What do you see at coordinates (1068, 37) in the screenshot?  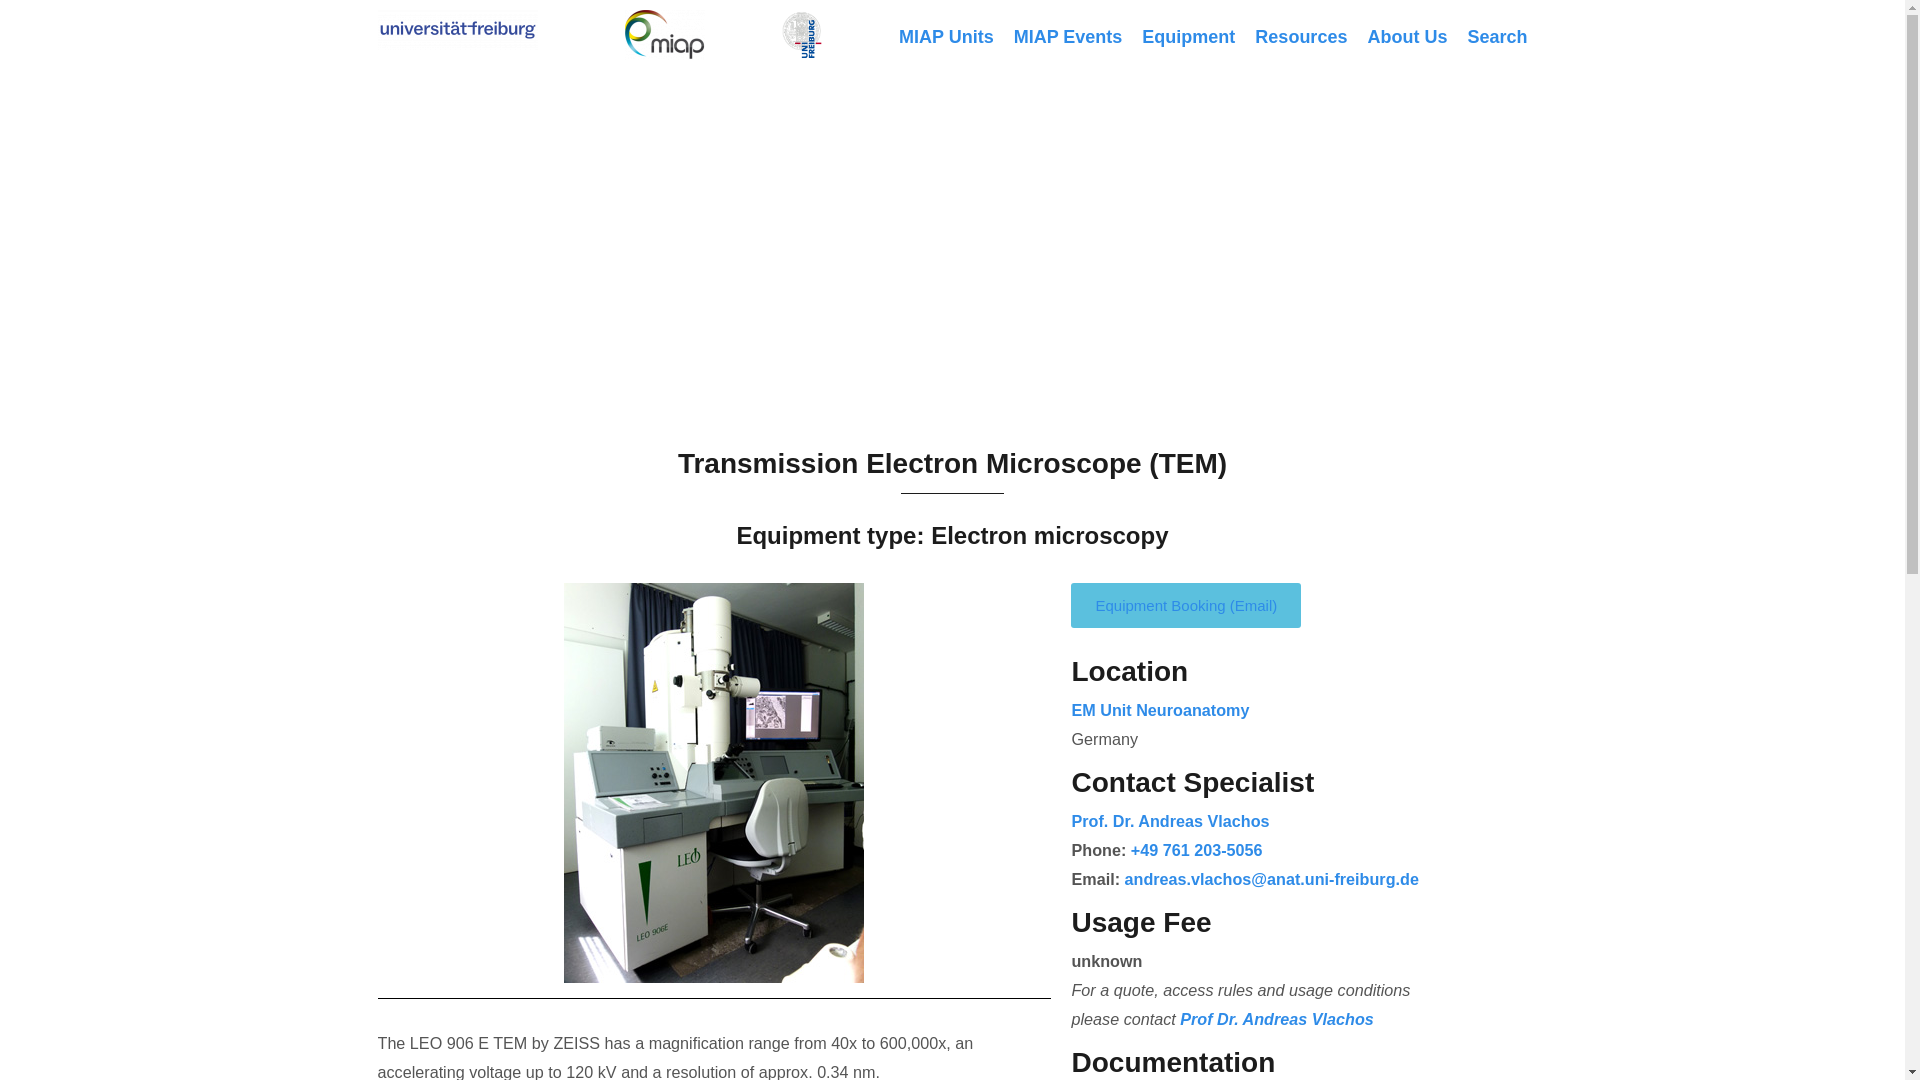 I see `MIAP Events` at bounding box center [1068, 37].